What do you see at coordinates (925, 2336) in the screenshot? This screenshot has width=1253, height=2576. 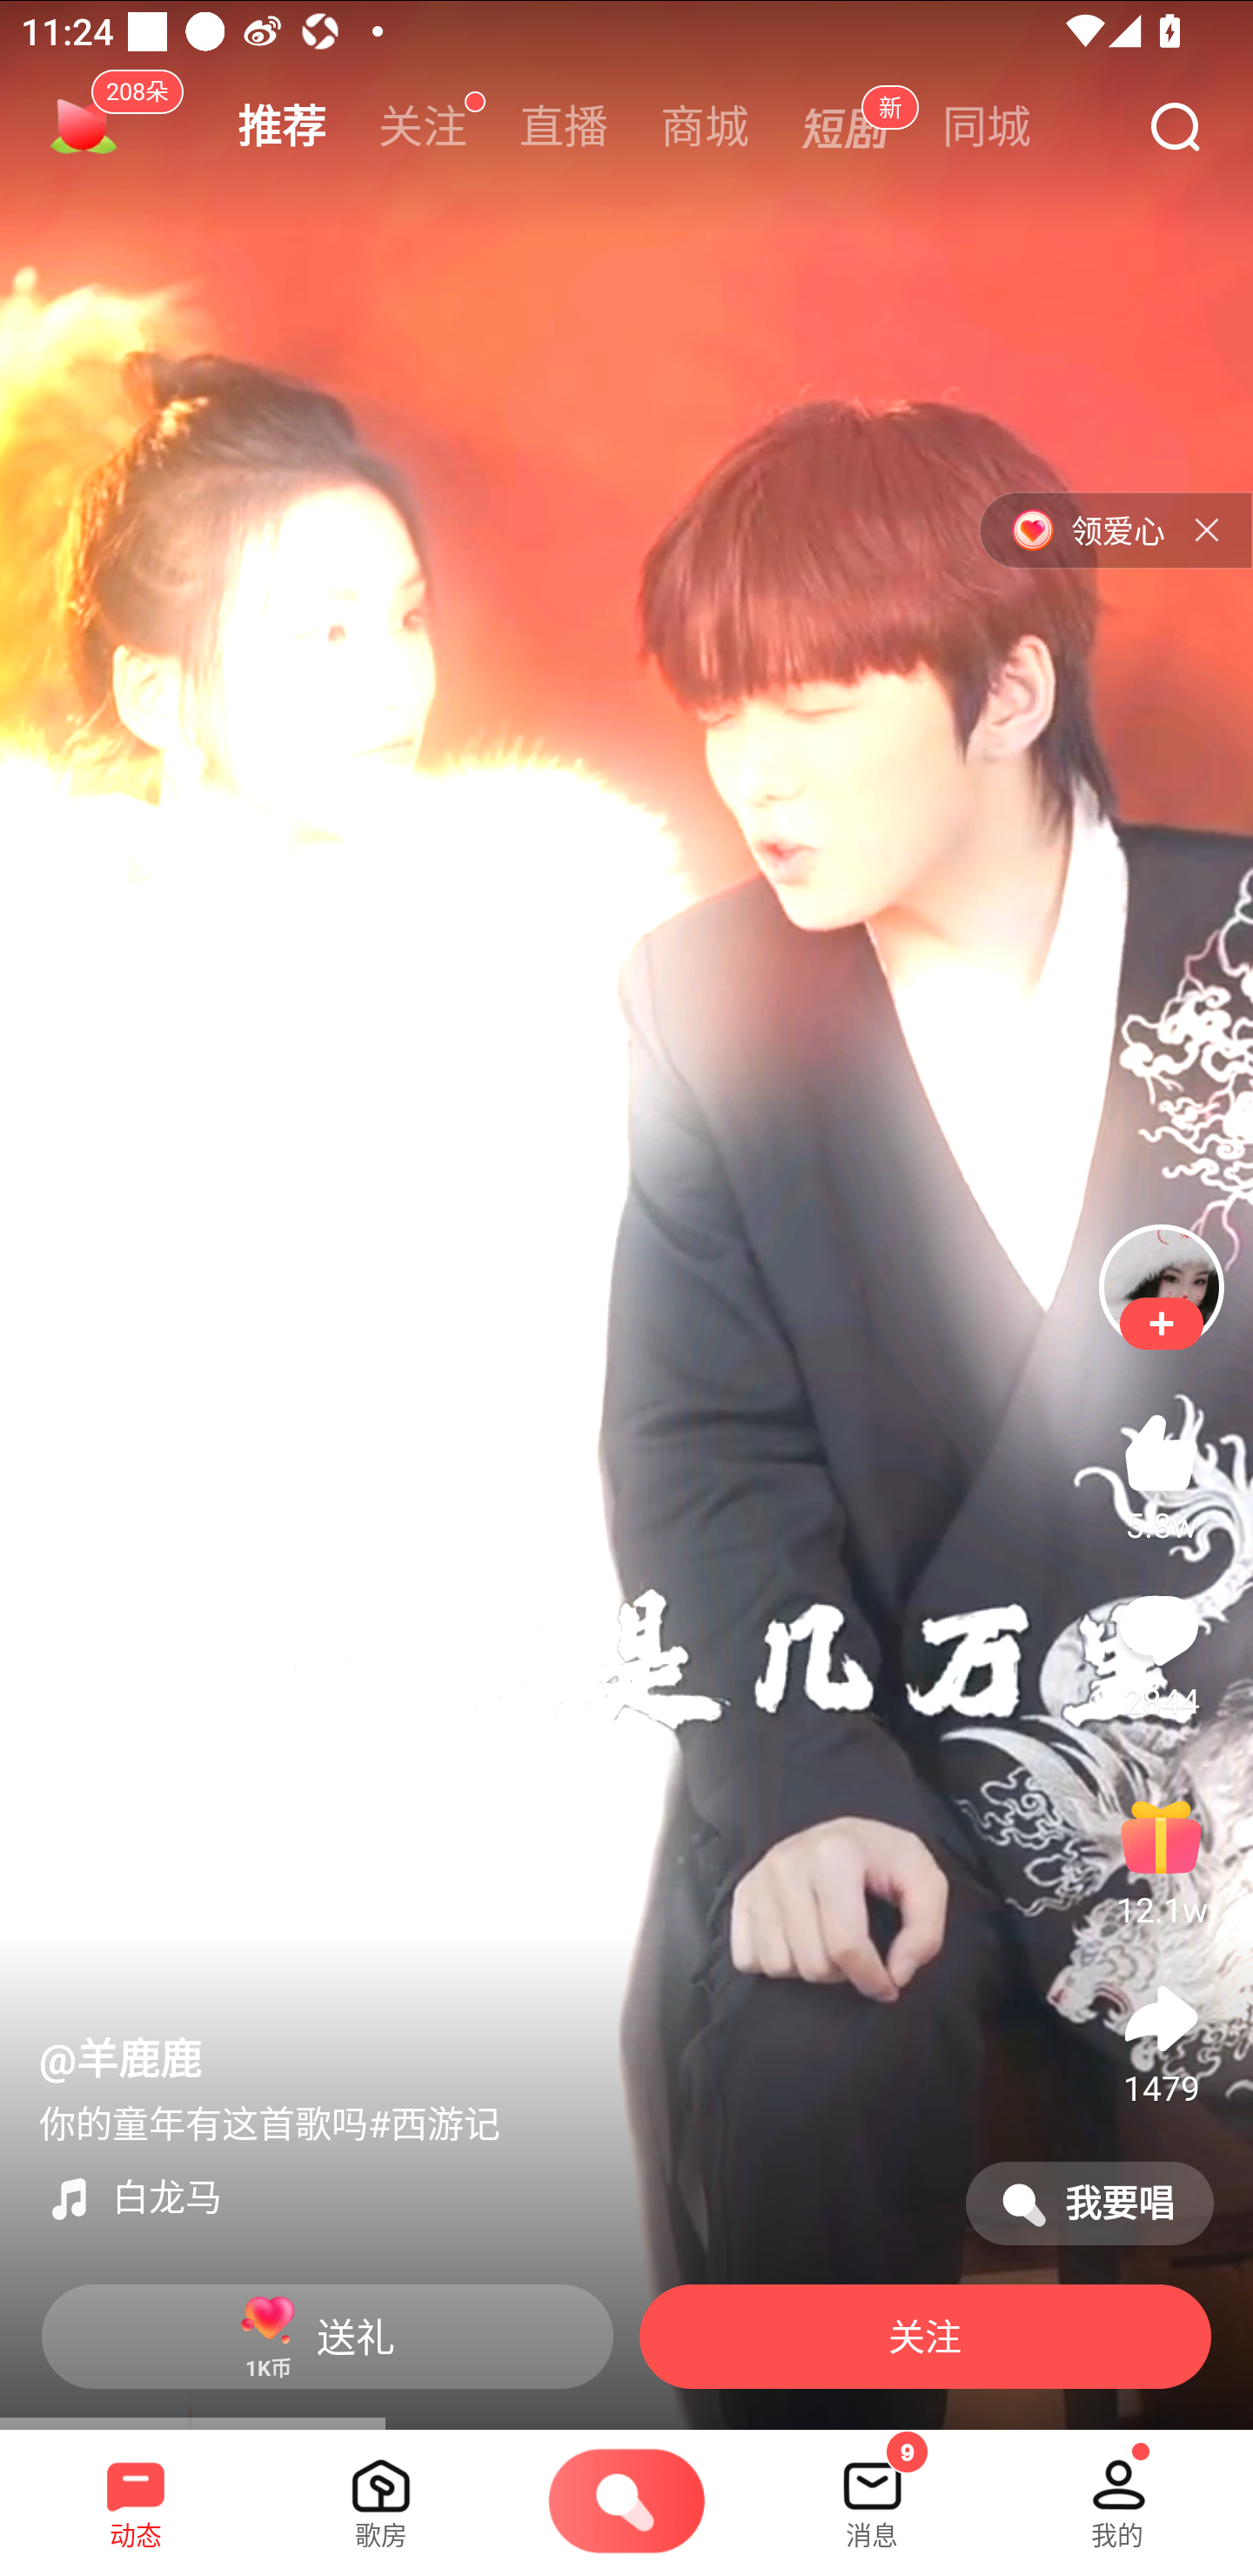 I see `关注` at bounding box center [925, 2336].